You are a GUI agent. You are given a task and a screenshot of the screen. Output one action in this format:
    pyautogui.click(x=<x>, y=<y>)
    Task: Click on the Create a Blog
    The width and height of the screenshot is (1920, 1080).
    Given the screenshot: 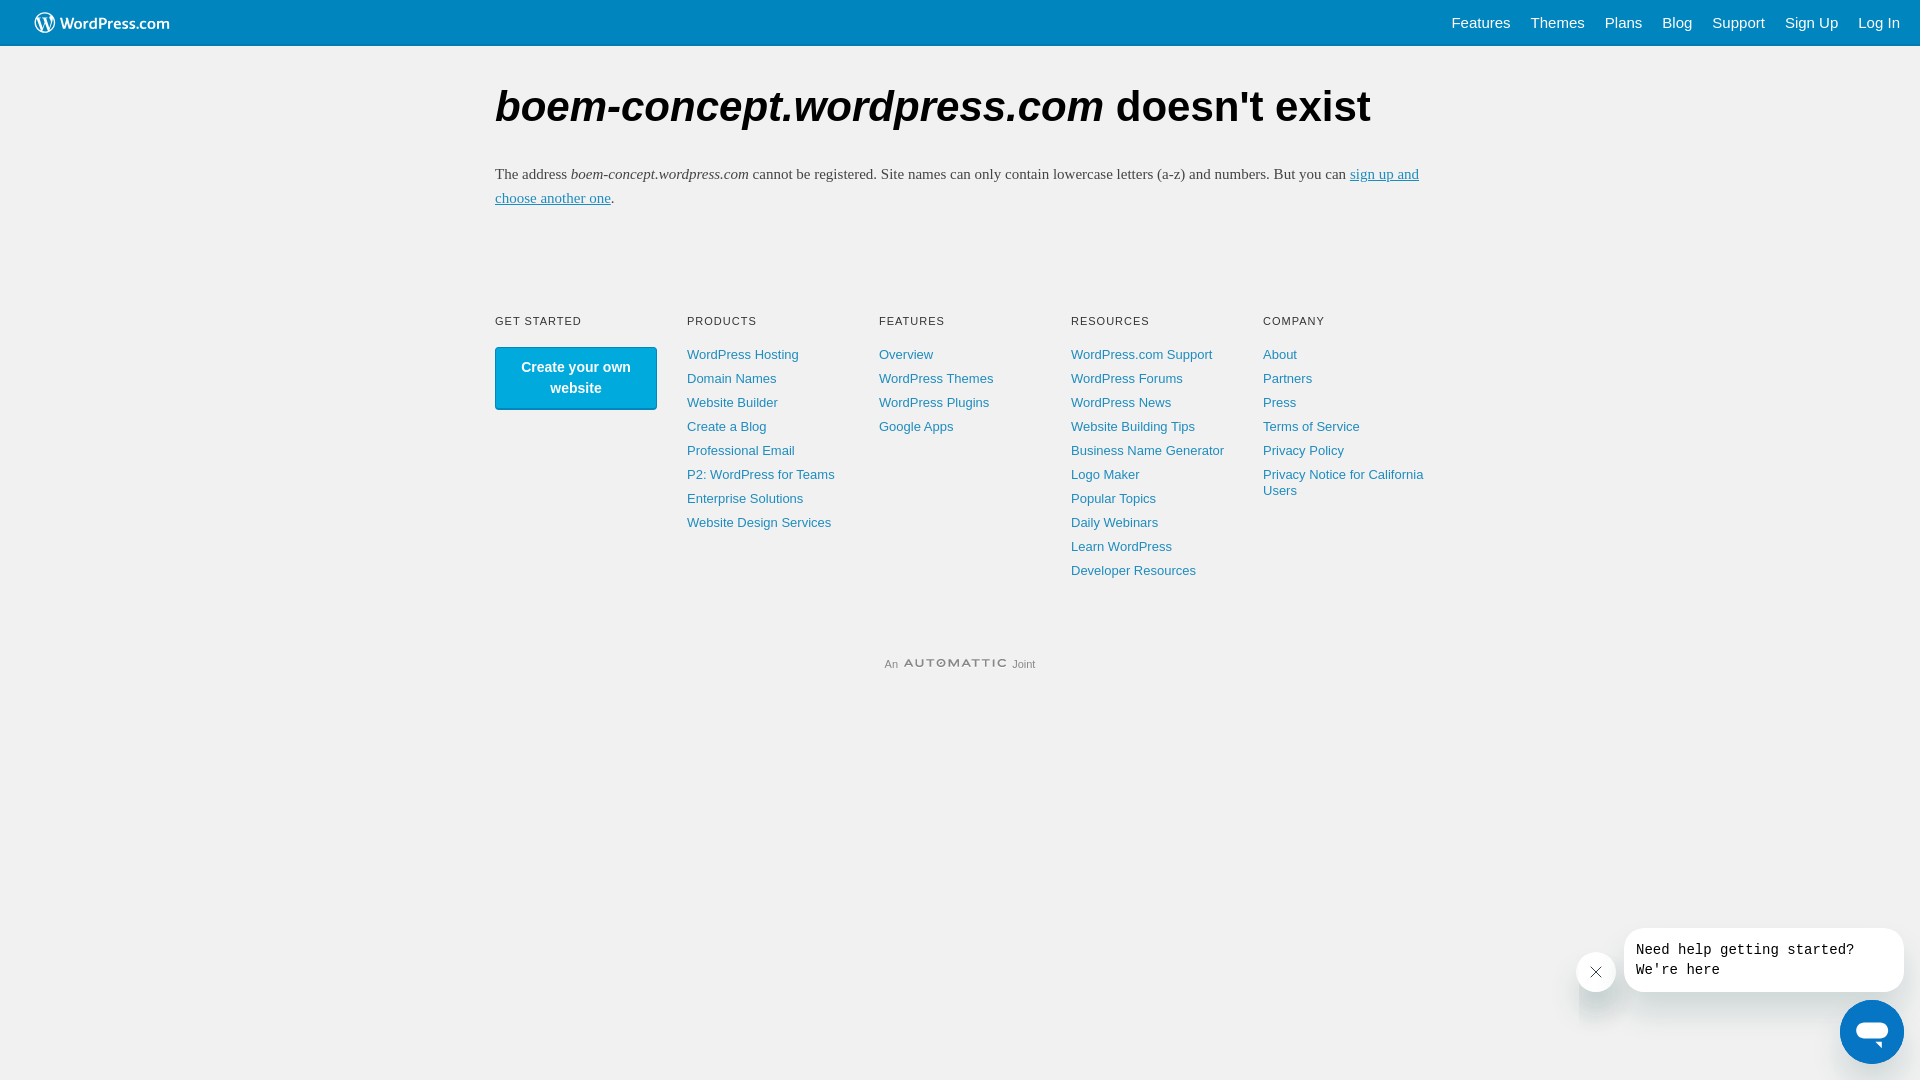 What is the action you would take?
    pyautogui.click(x=727, y=426)
    